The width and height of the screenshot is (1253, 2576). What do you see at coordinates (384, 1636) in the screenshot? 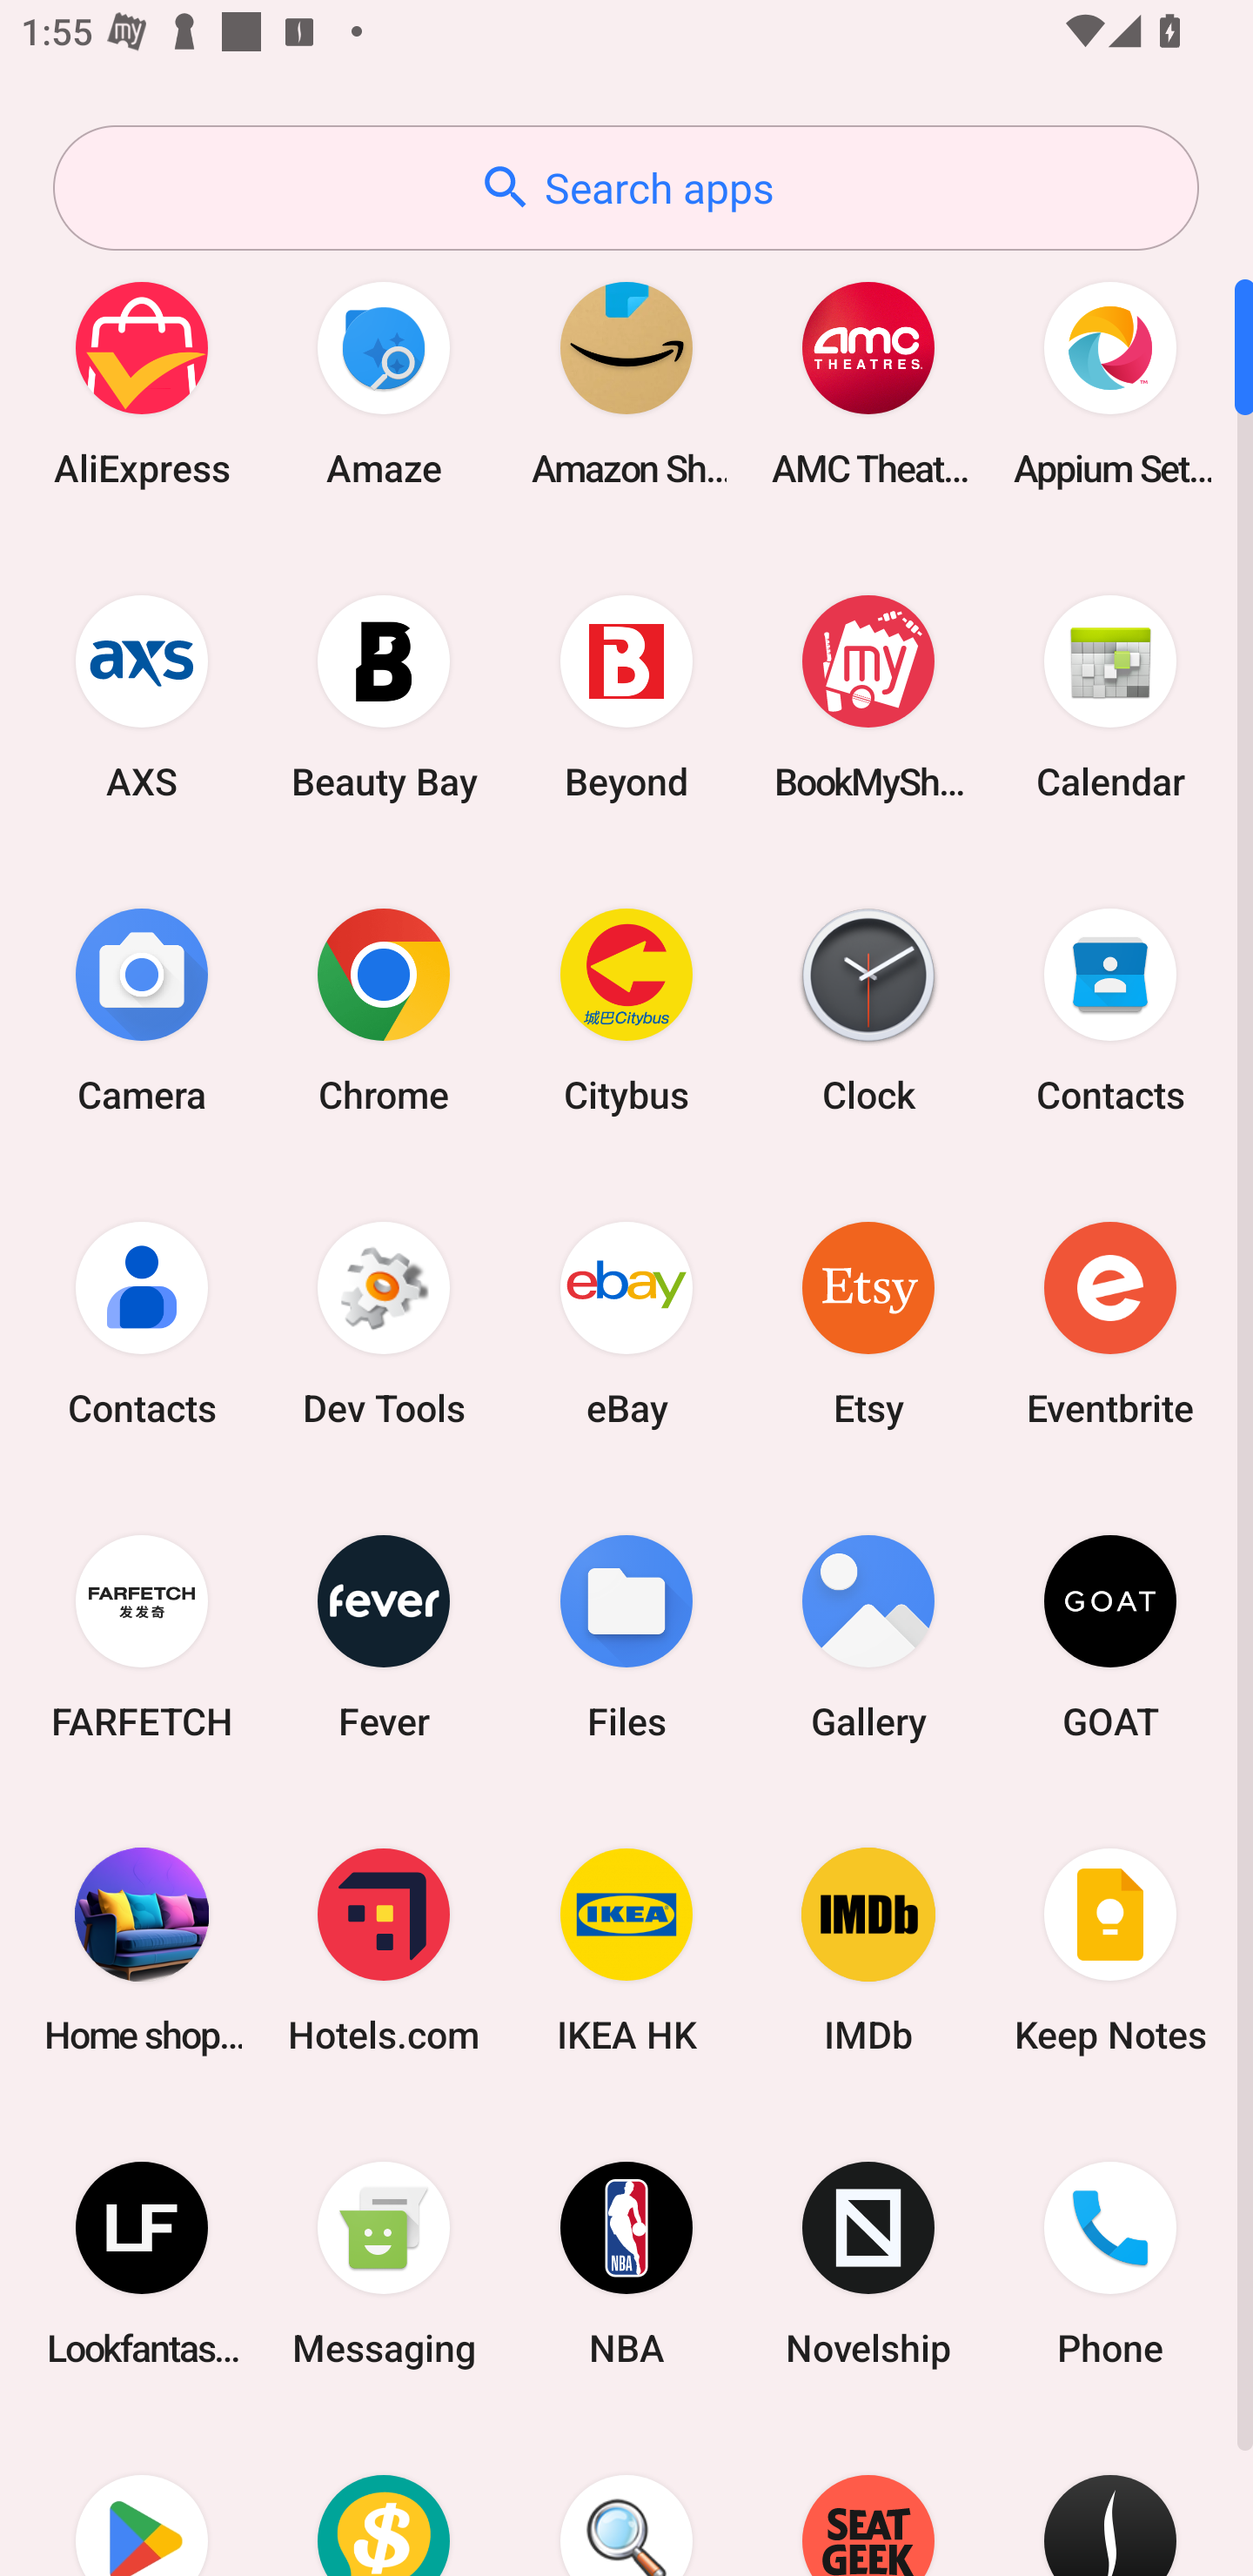
I see `Fever` at bounding box center [384, 1636].